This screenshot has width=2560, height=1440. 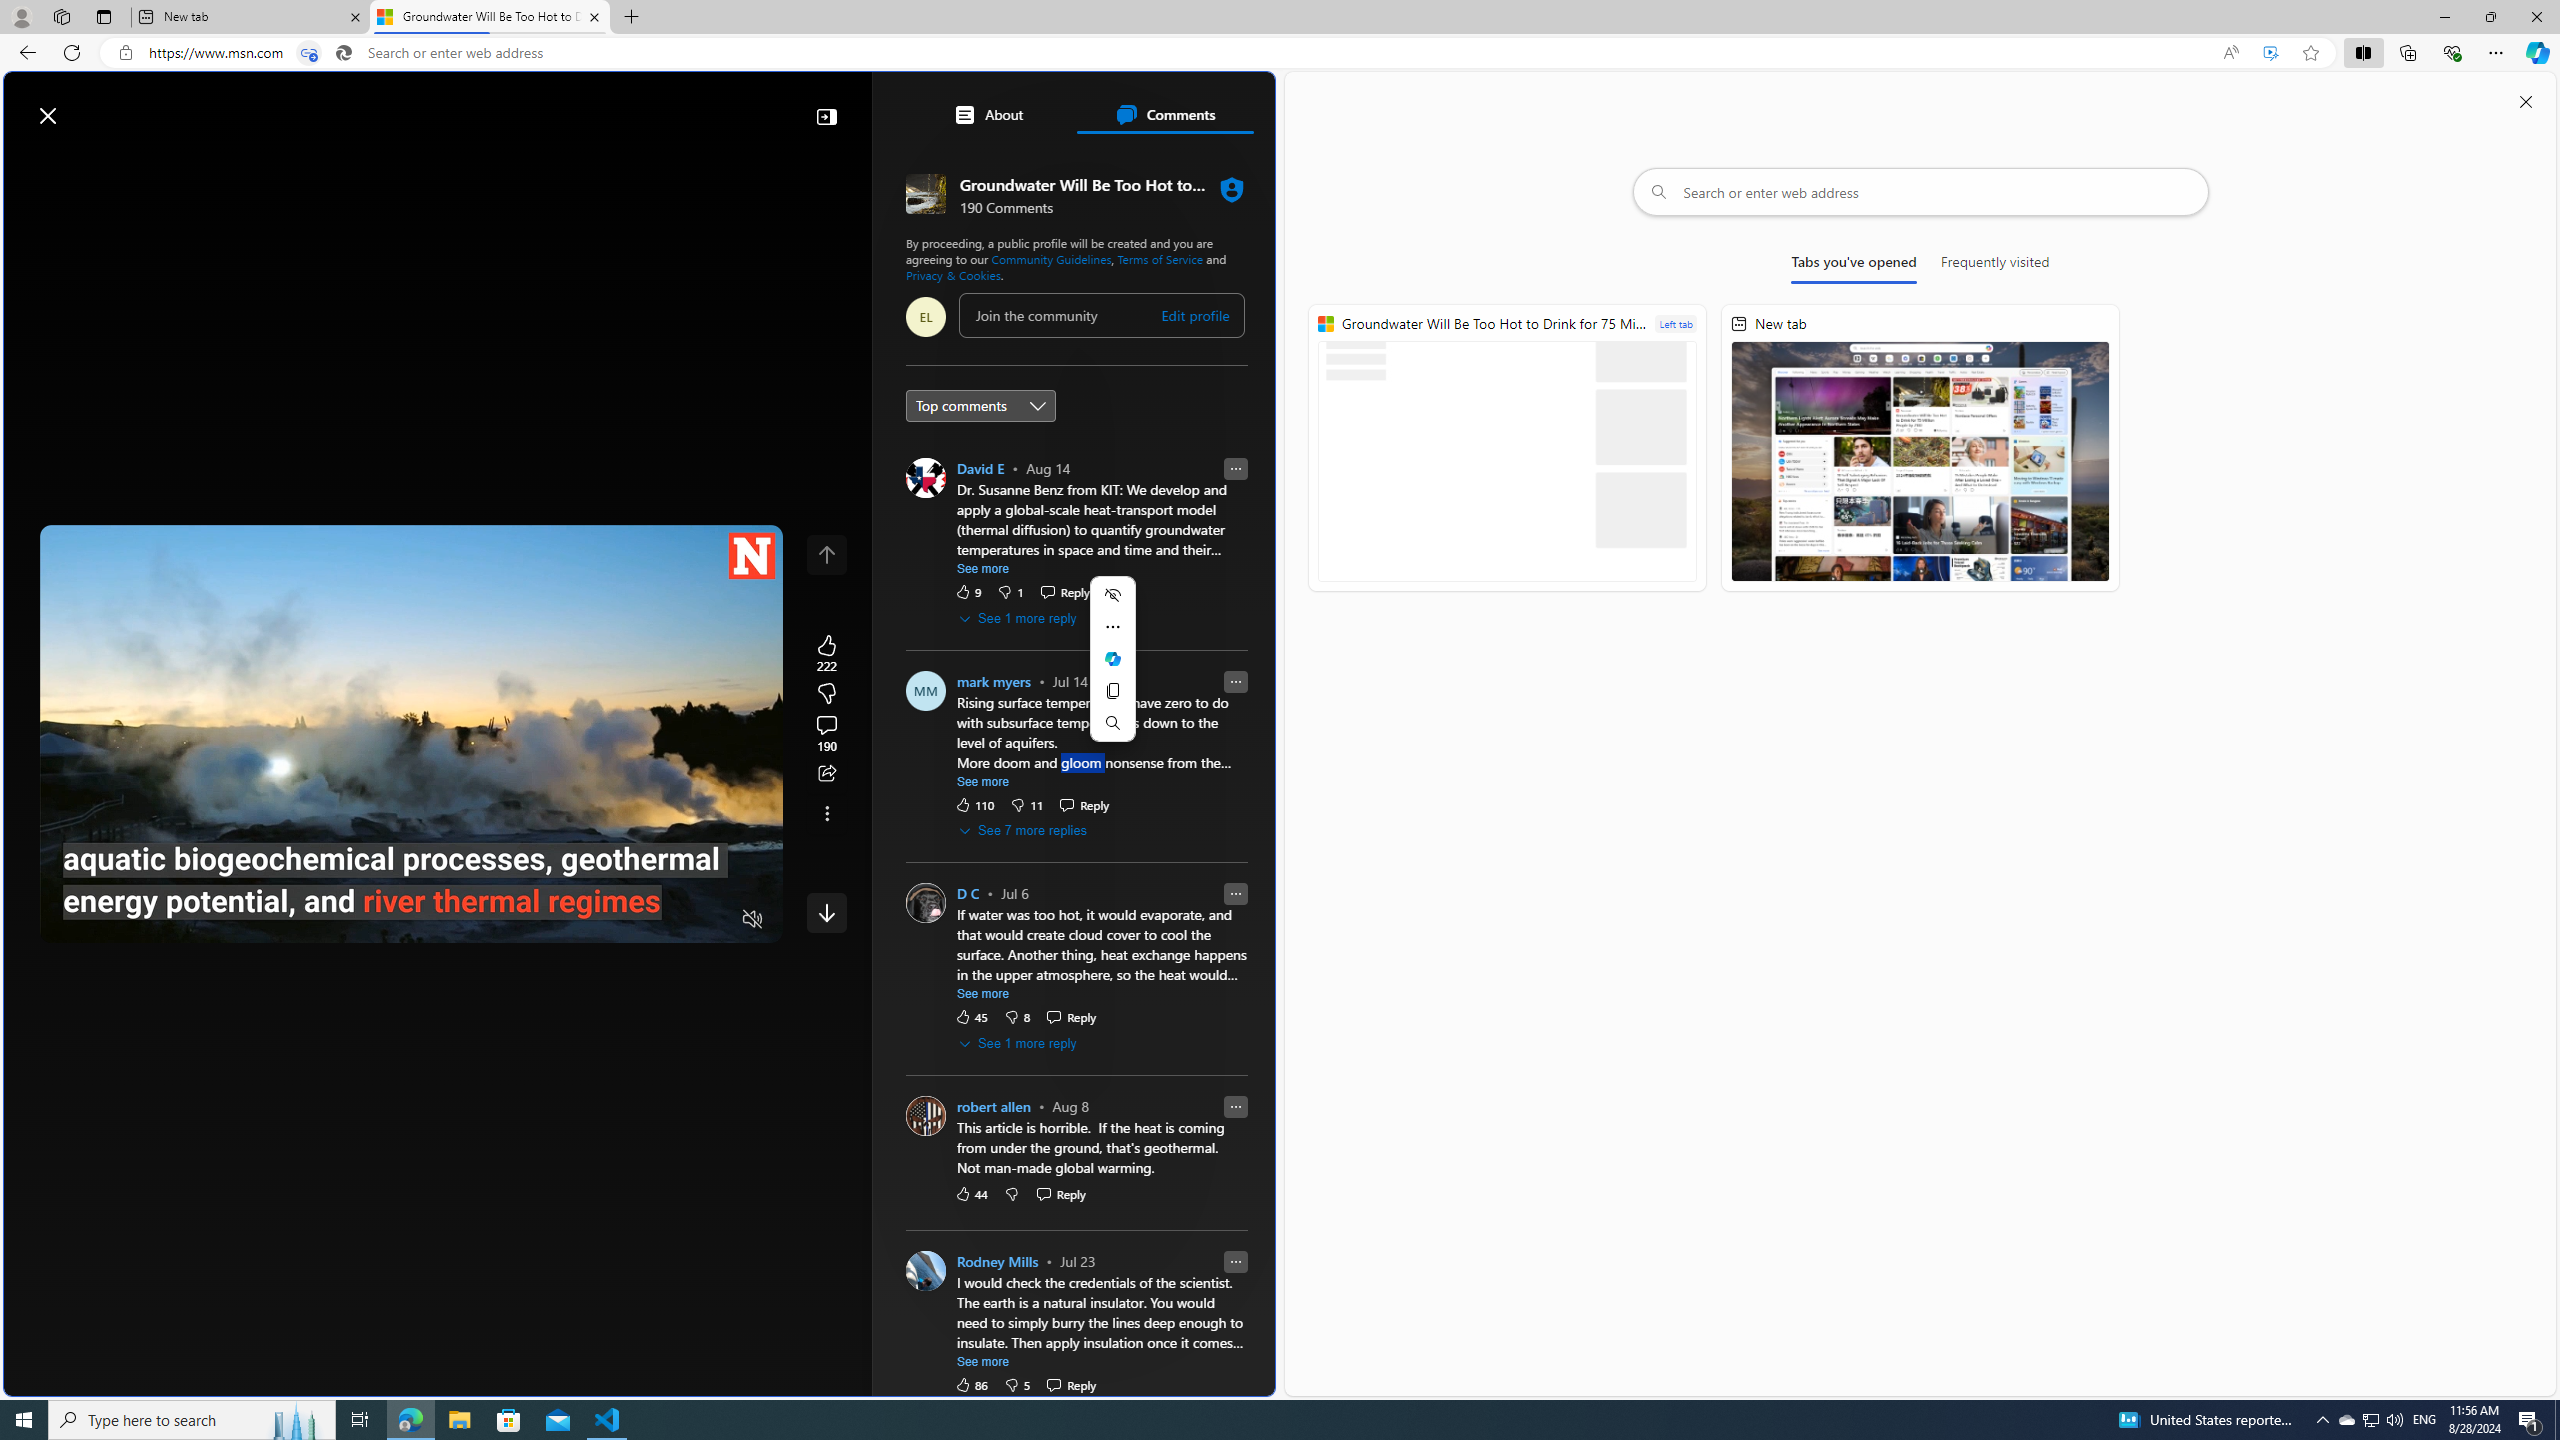 What do you see at coordinates (29, 163) in the screenshot?
I see `Class: button-glyph` at bounding box center [29, 163].